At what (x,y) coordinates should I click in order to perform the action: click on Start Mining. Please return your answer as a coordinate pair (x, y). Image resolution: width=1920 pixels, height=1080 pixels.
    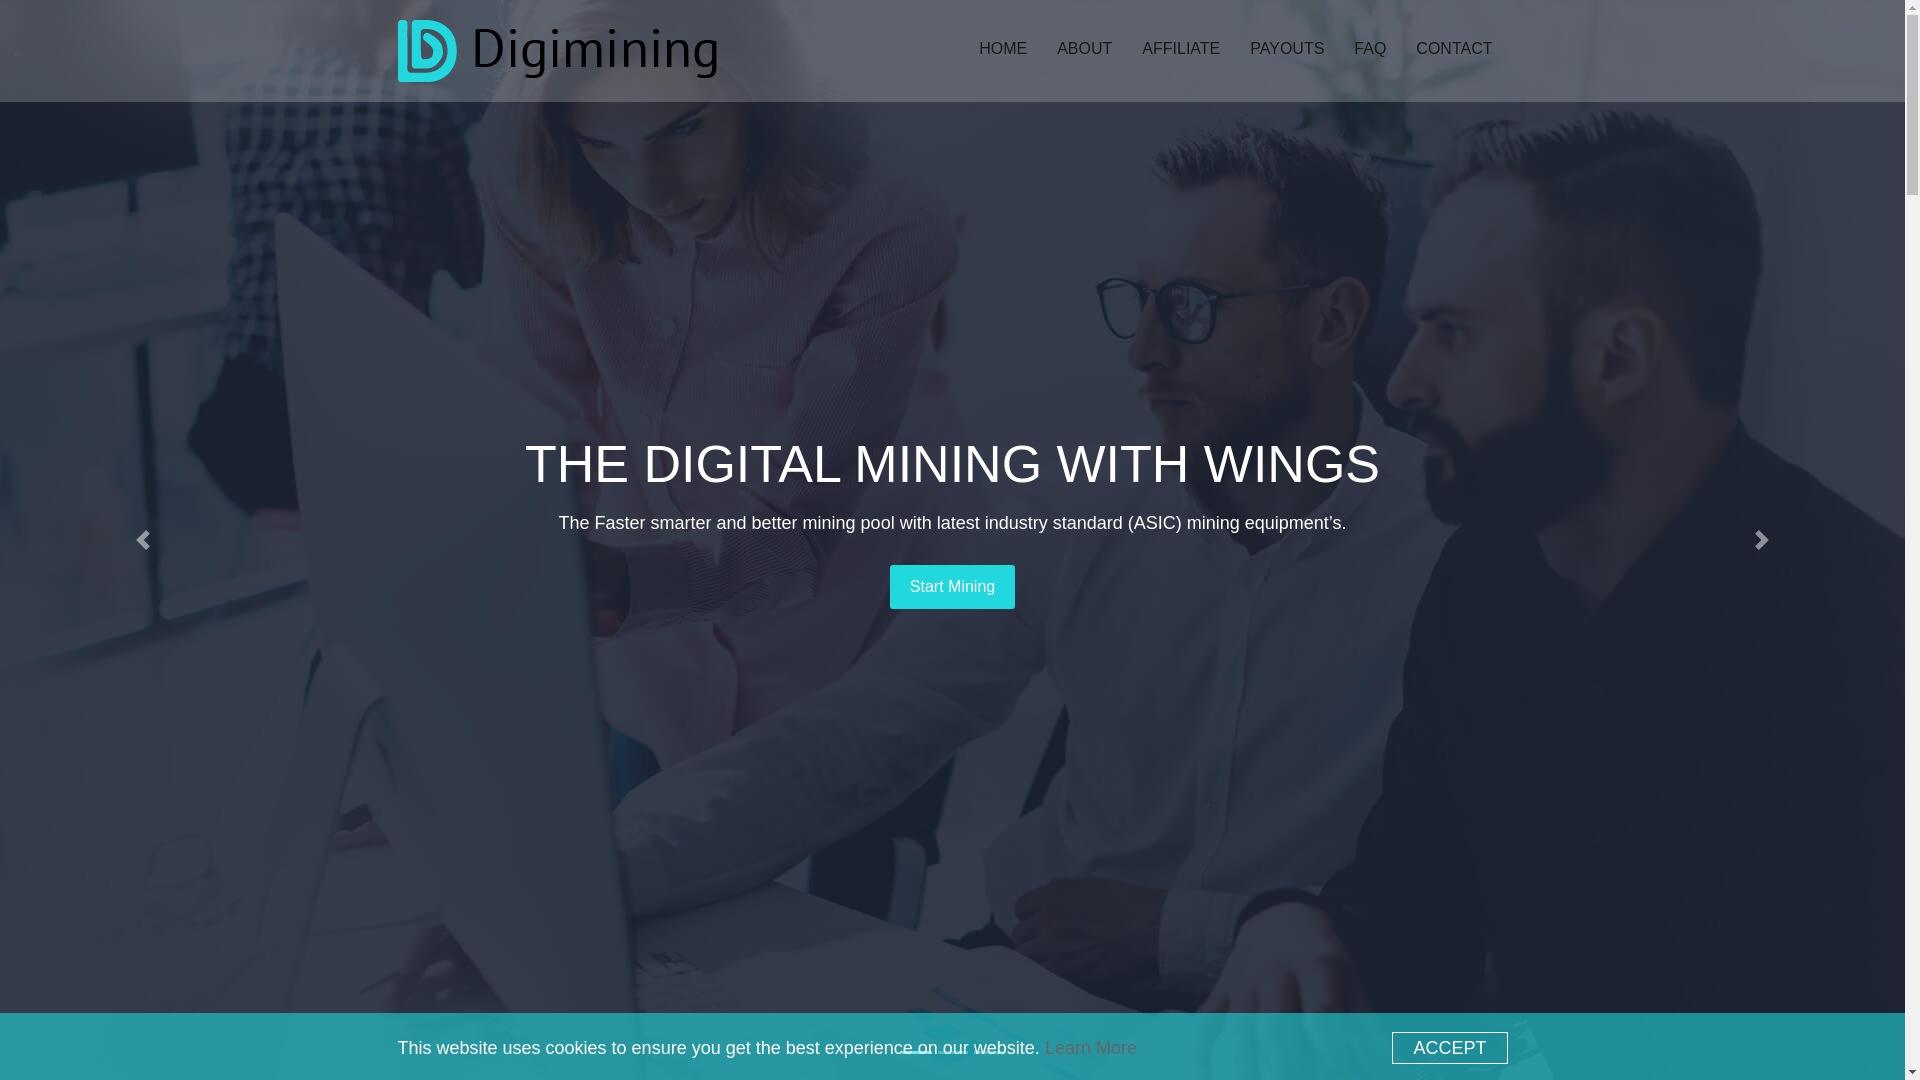
    Looking at the image, I should click on (952, 586).